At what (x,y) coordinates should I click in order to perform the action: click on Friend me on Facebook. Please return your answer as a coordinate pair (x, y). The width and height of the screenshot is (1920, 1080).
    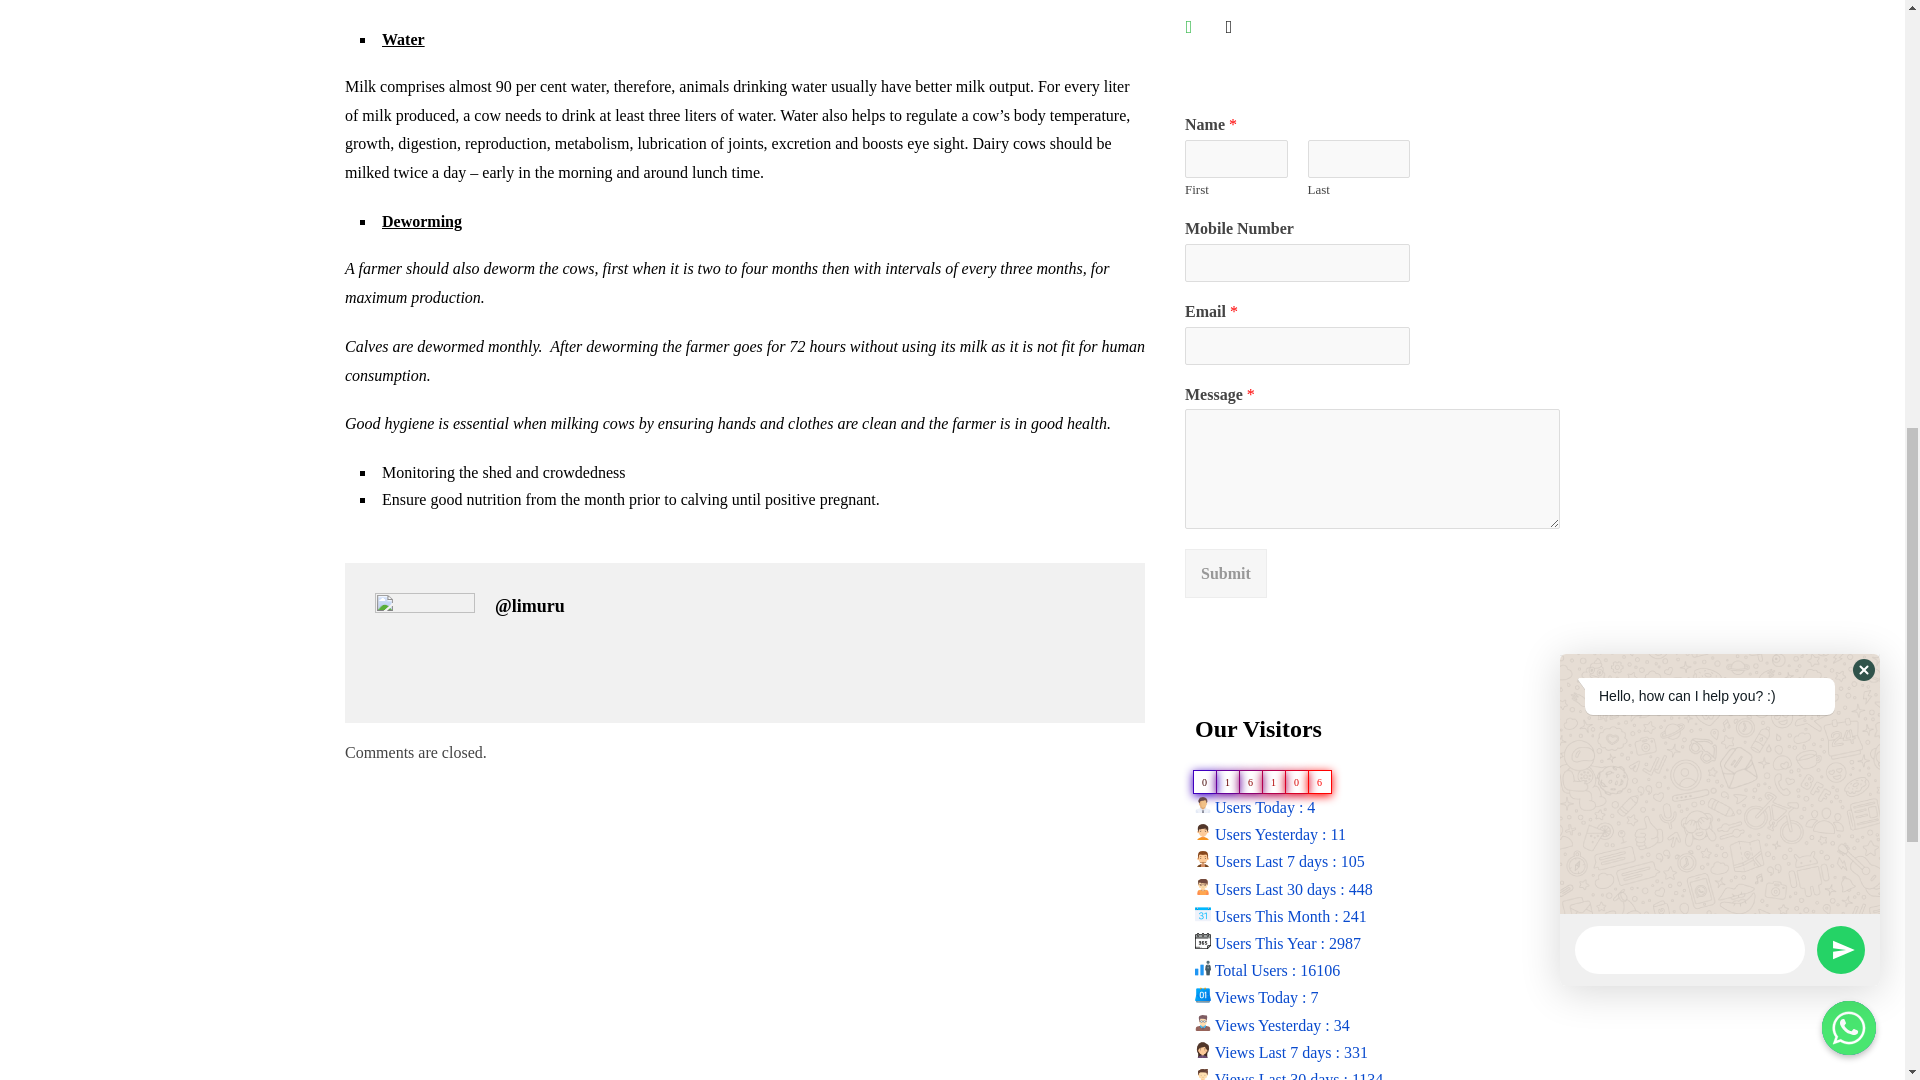
    Looking at the image, I should click on (1189, 25).